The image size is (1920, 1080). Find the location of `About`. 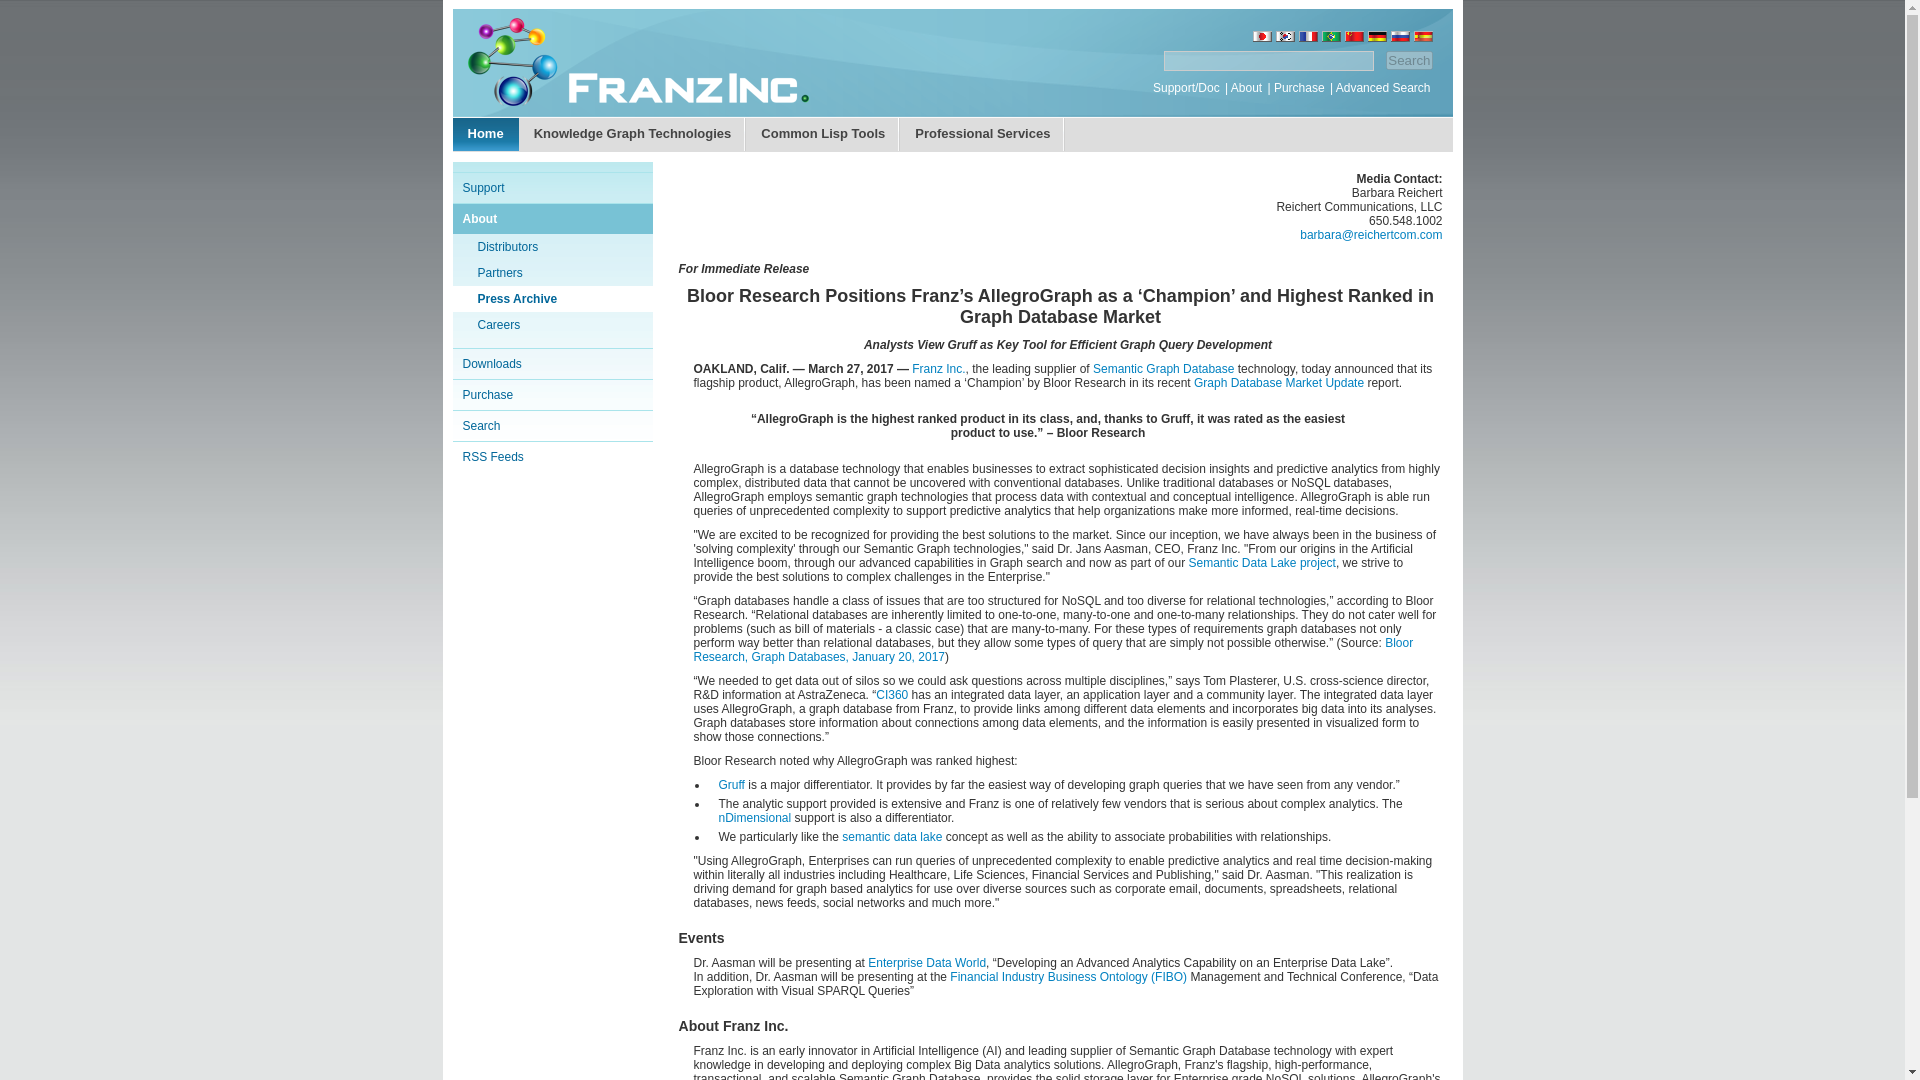

About is located at coordinates (1246, 88).